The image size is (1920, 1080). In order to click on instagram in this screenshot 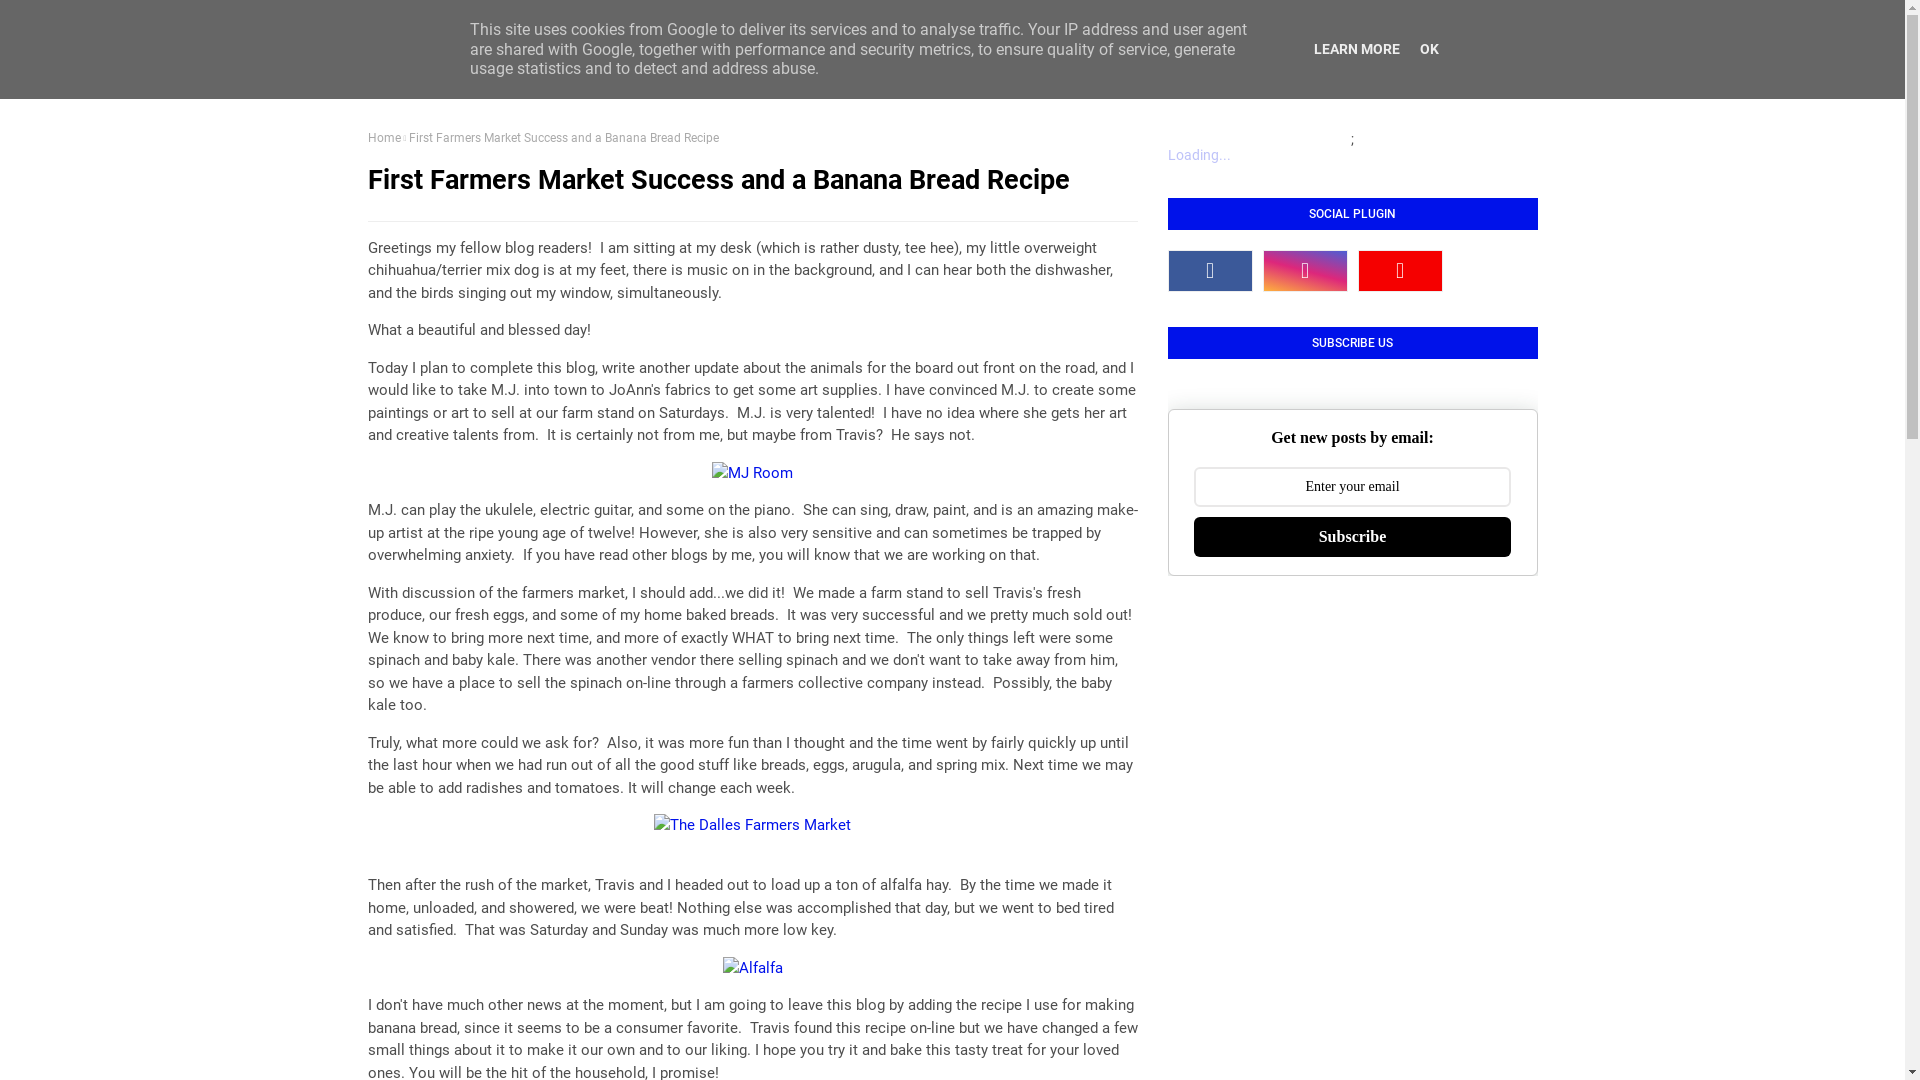, I will do `click(1304, 271)`.